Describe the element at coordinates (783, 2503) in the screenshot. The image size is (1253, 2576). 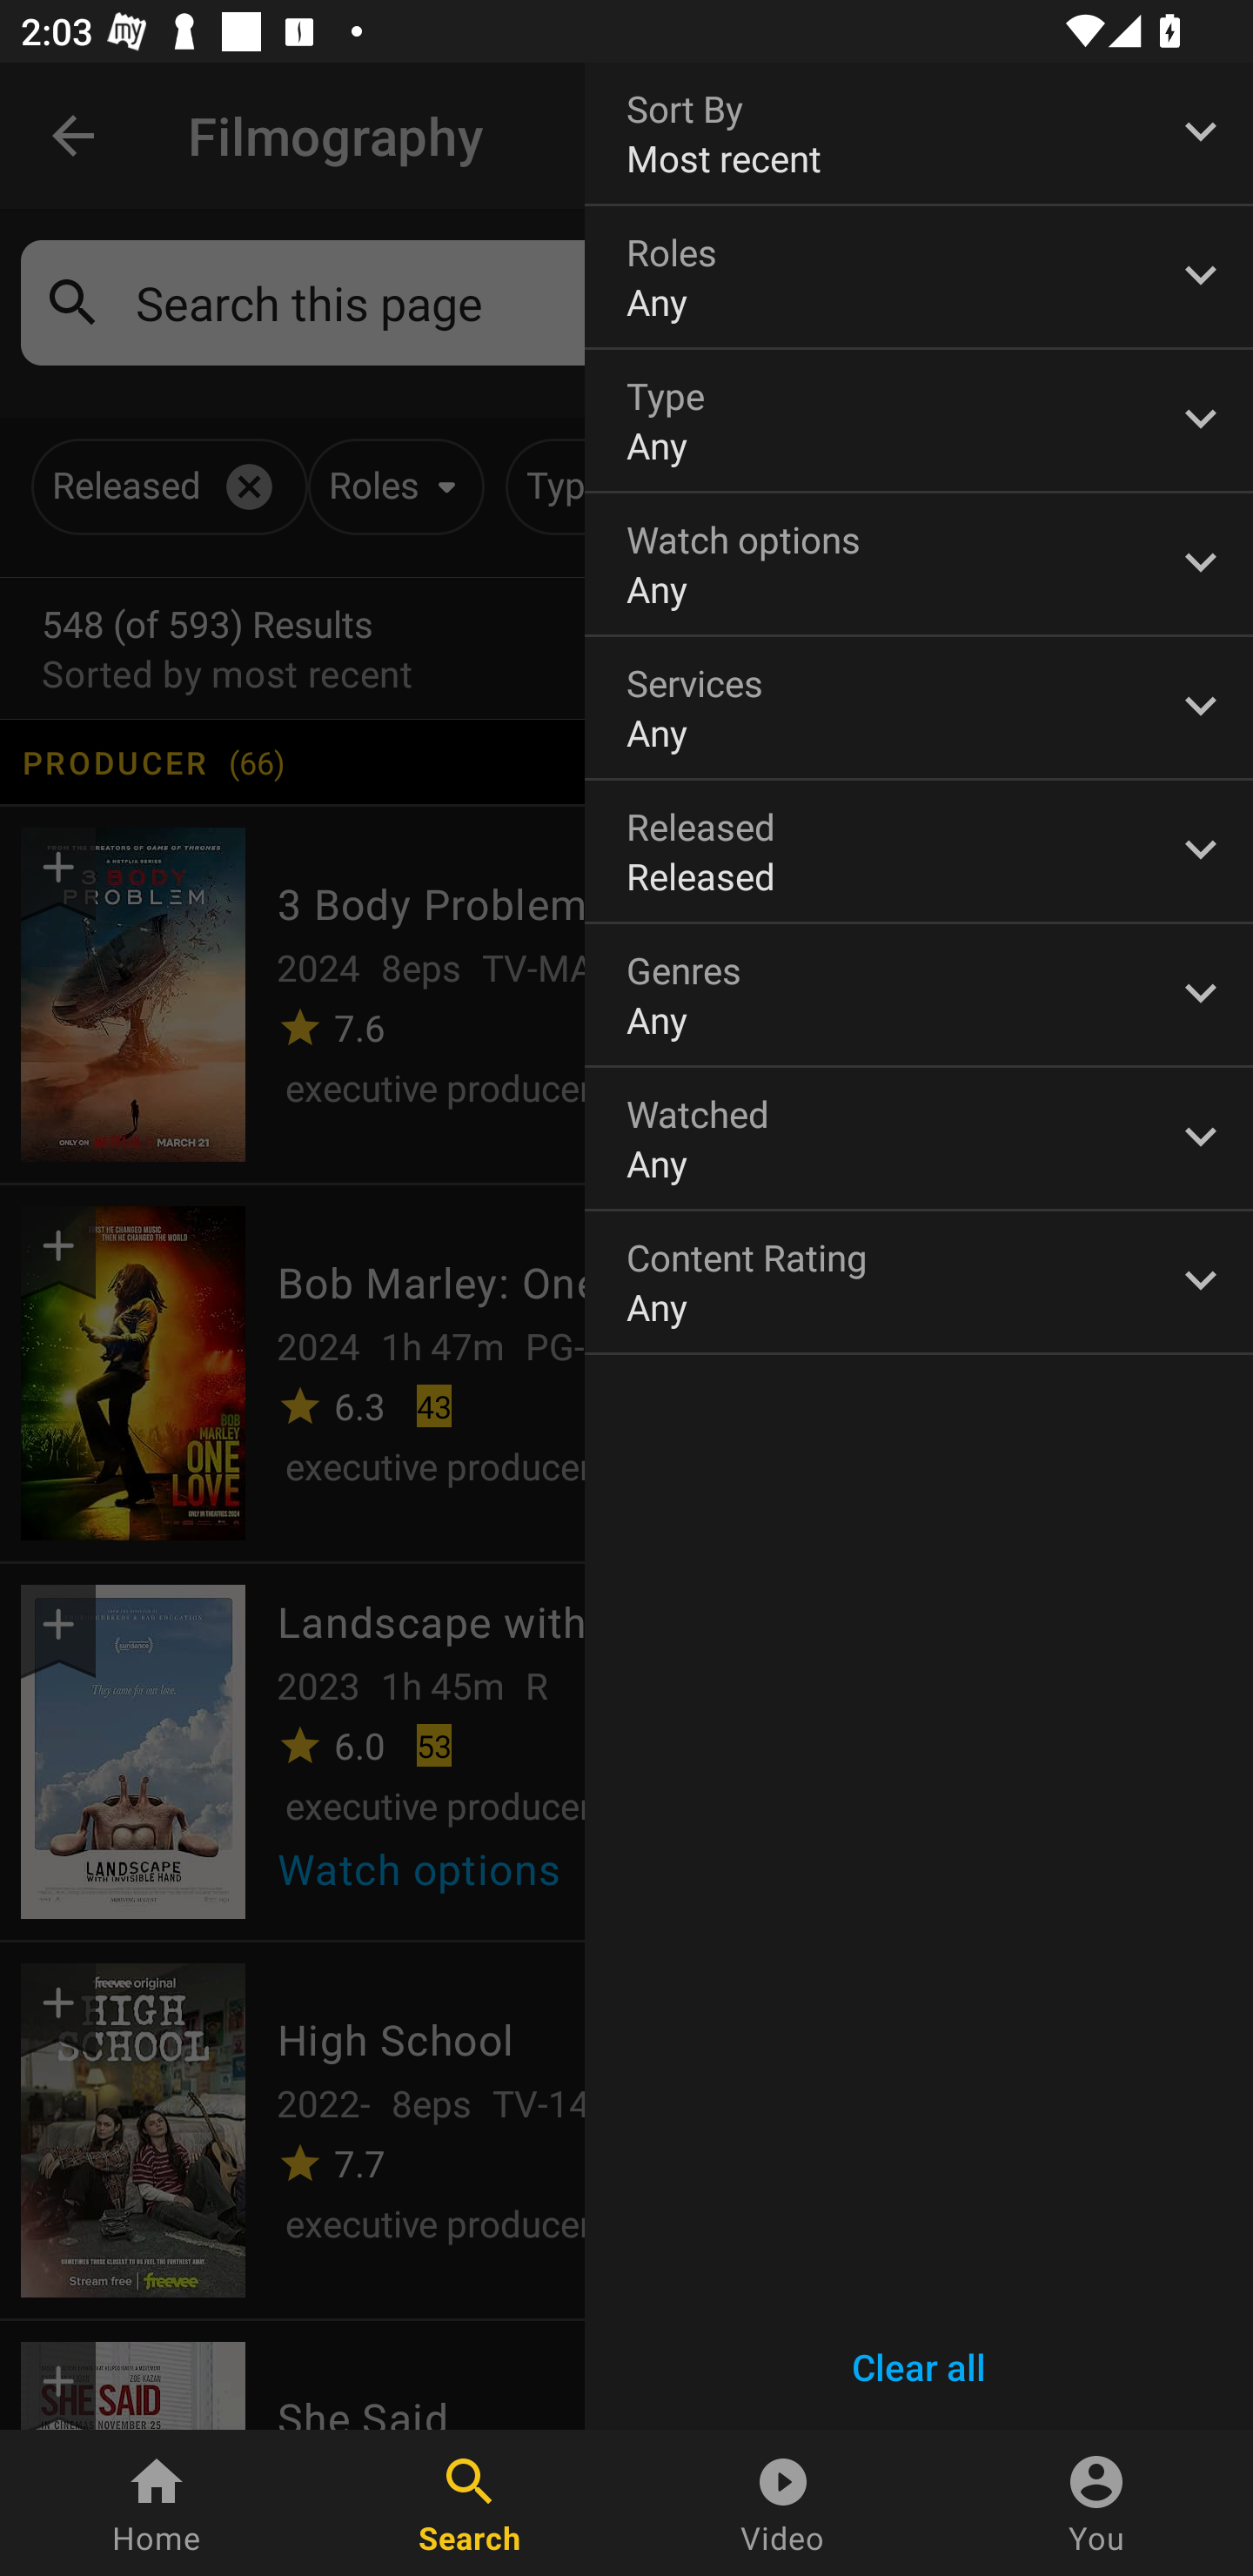
I see `Video` at that location.